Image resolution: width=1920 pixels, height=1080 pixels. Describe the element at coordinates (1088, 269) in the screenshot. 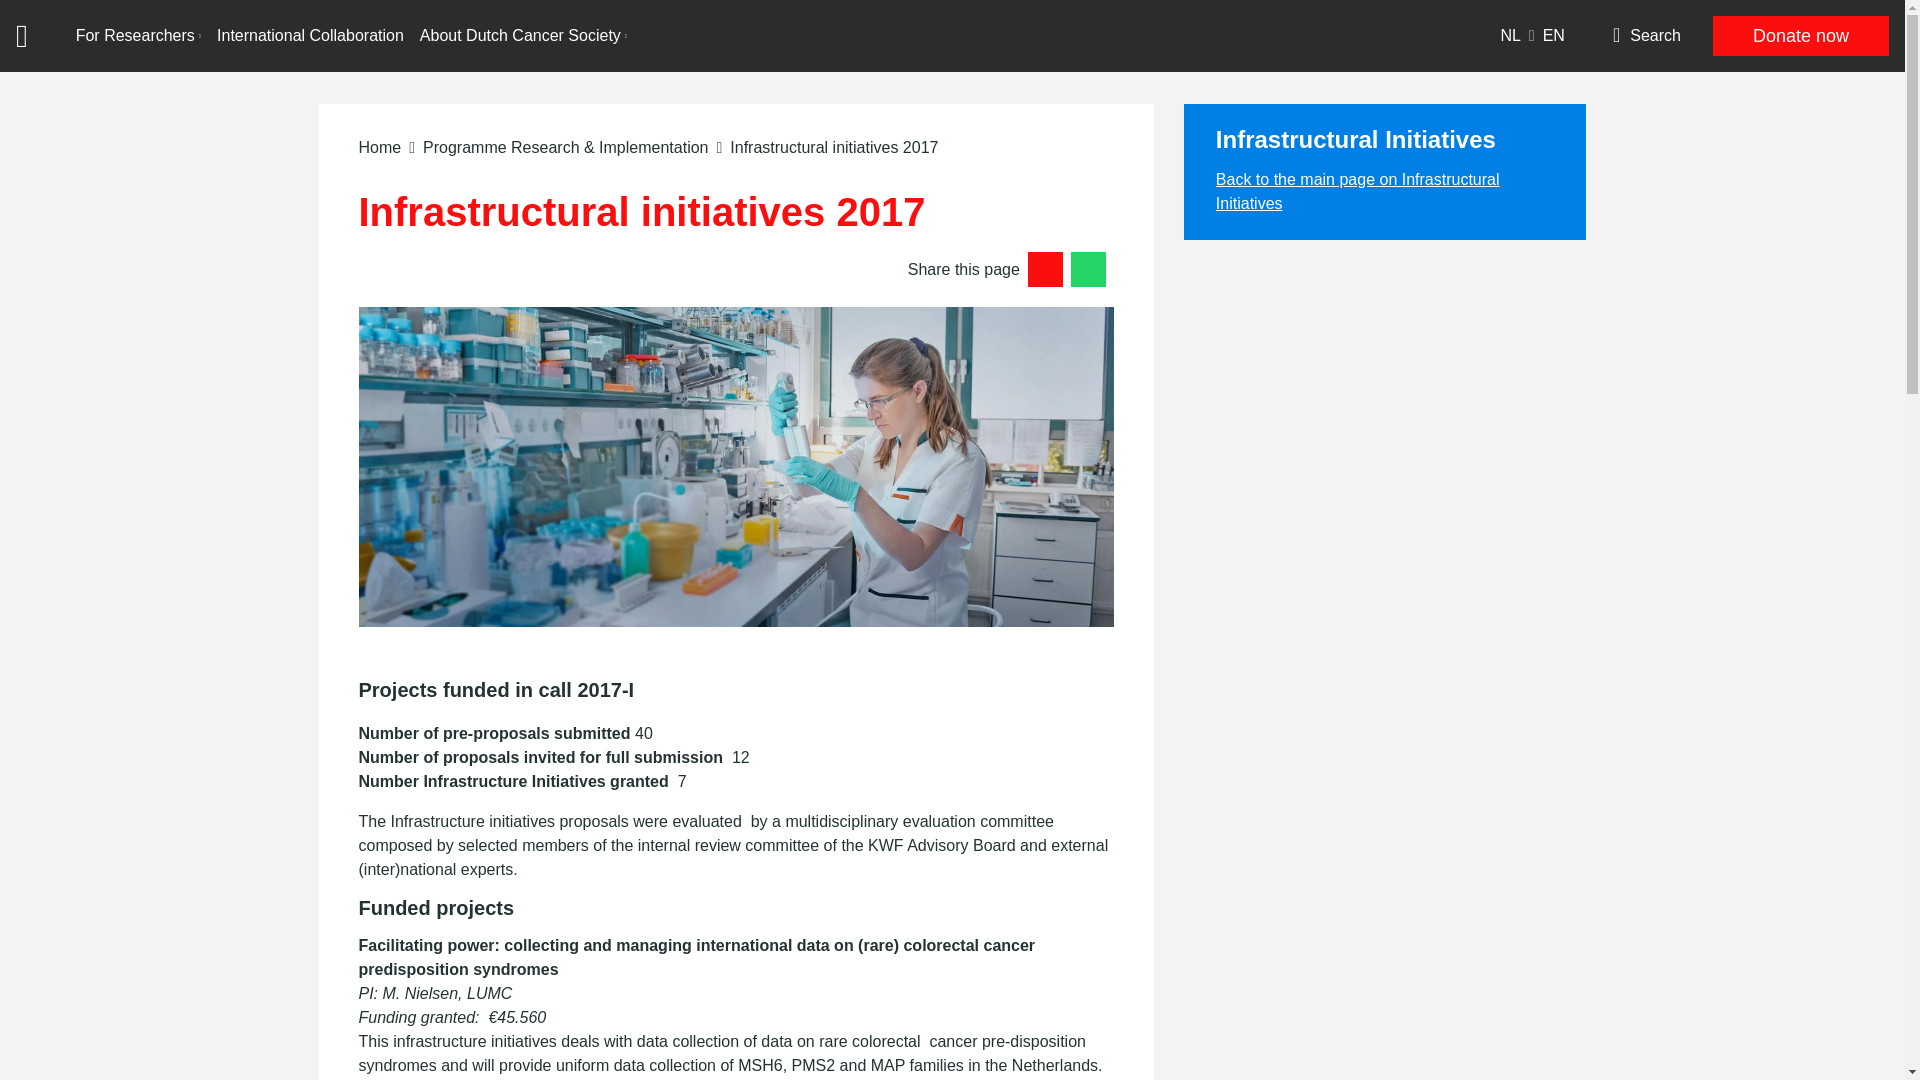

I see `Facebook` at that location.